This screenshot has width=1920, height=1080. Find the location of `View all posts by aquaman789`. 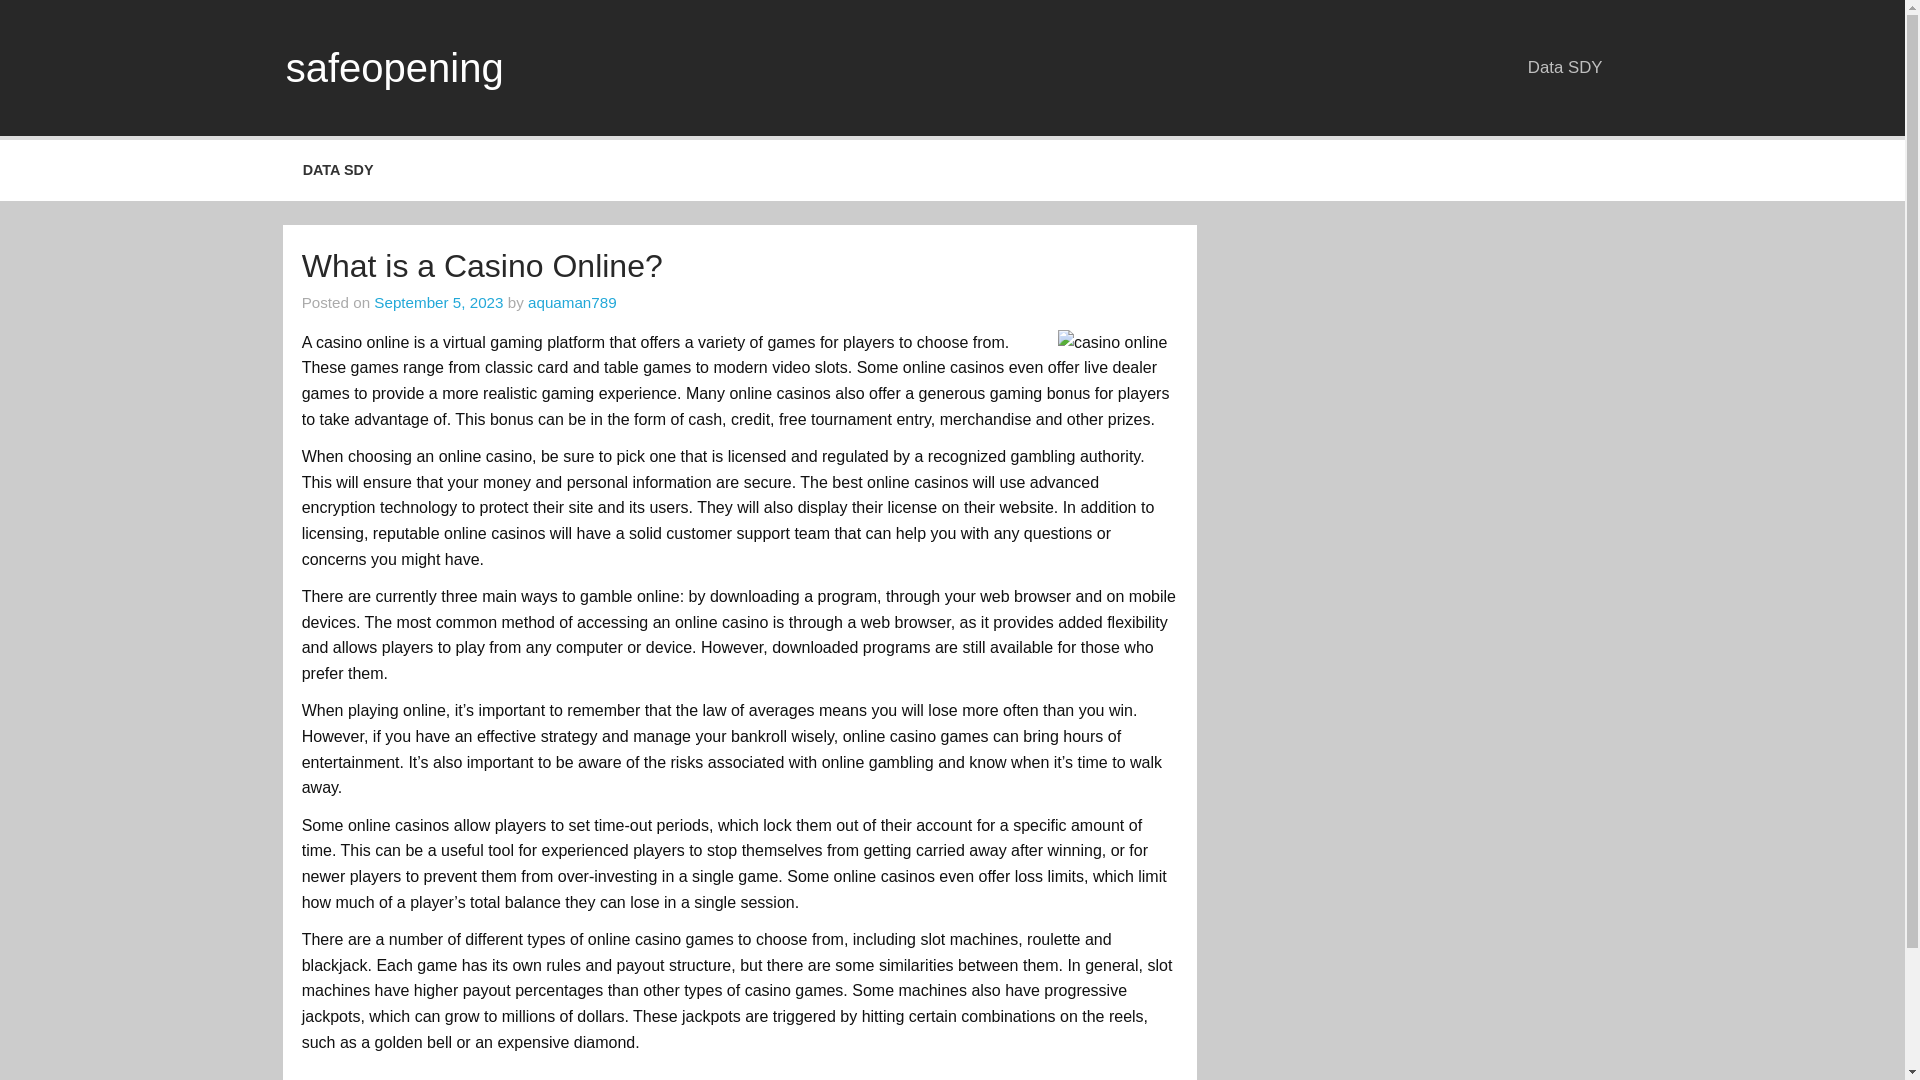

View all posts by aquaman789 is located at coordinates (572, 302).